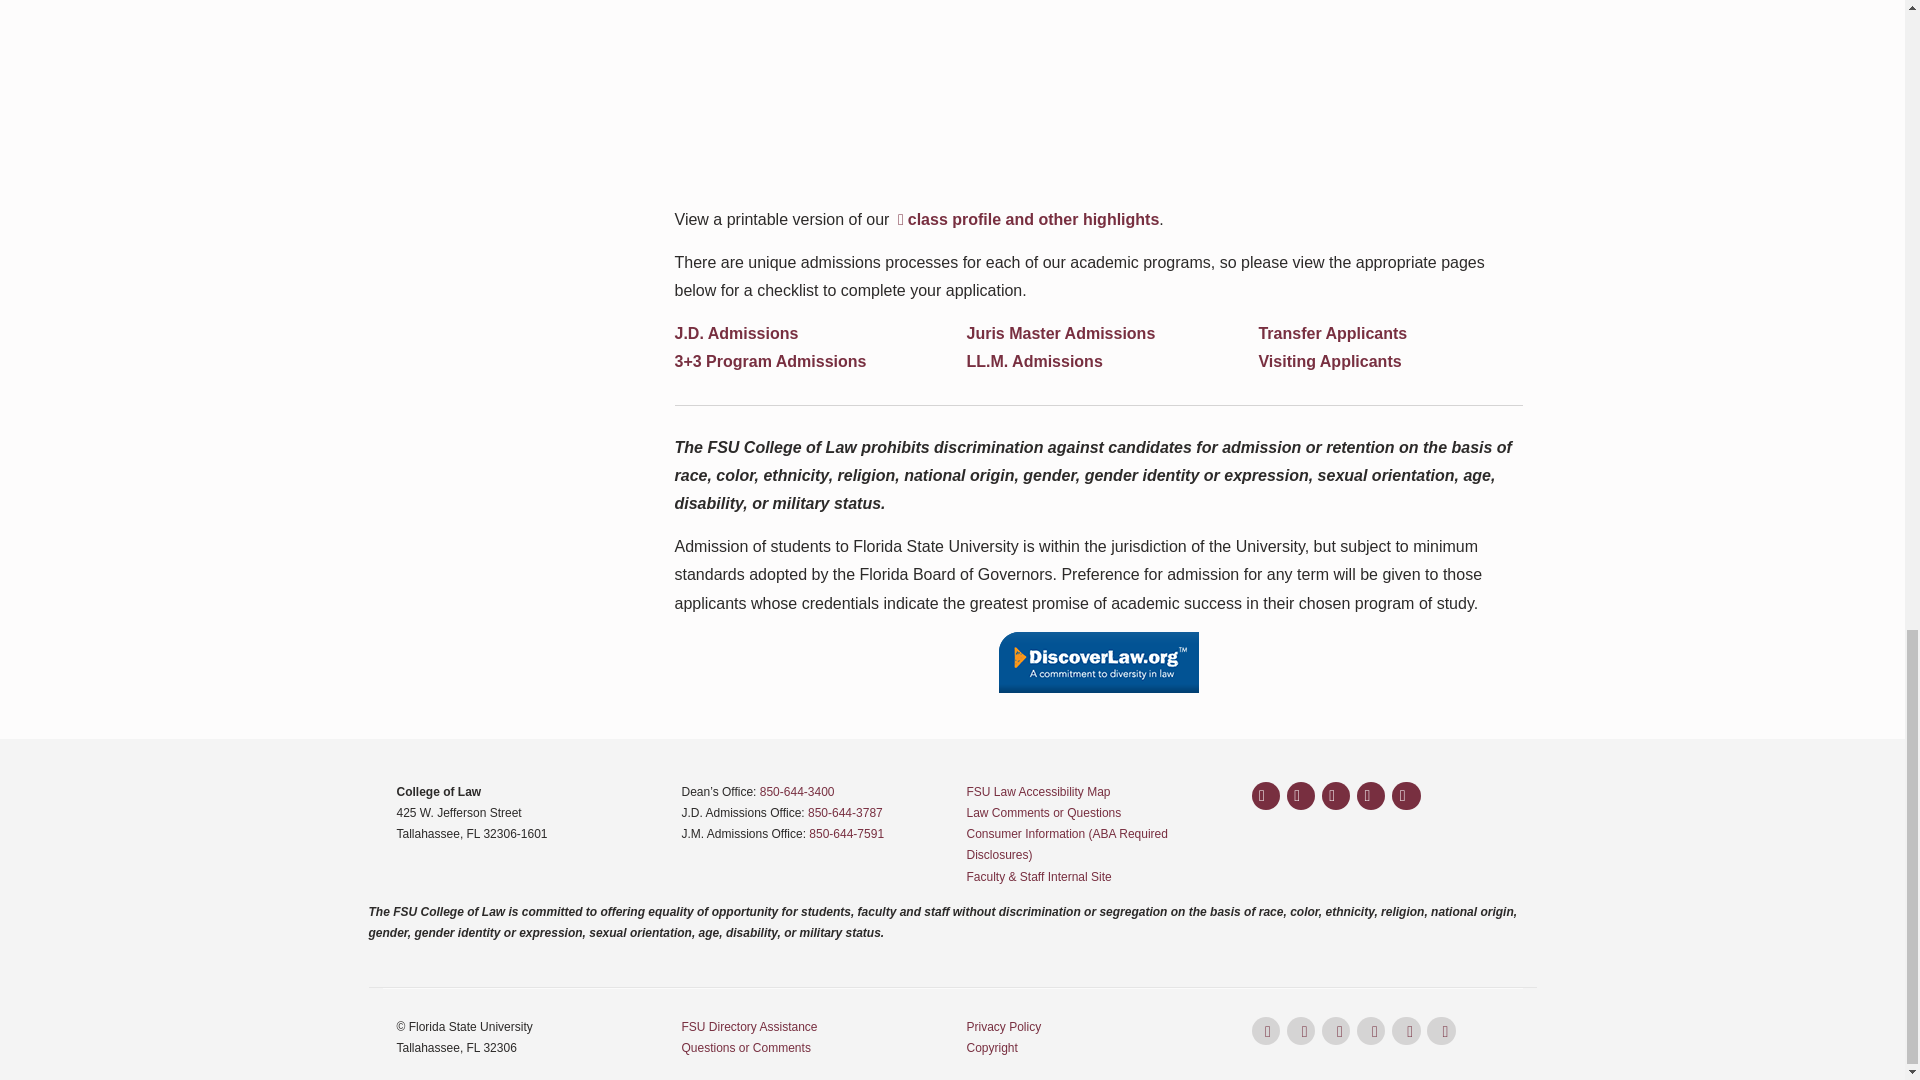  I want to click on Like Florida State on Facebook, so click(1266, 796).